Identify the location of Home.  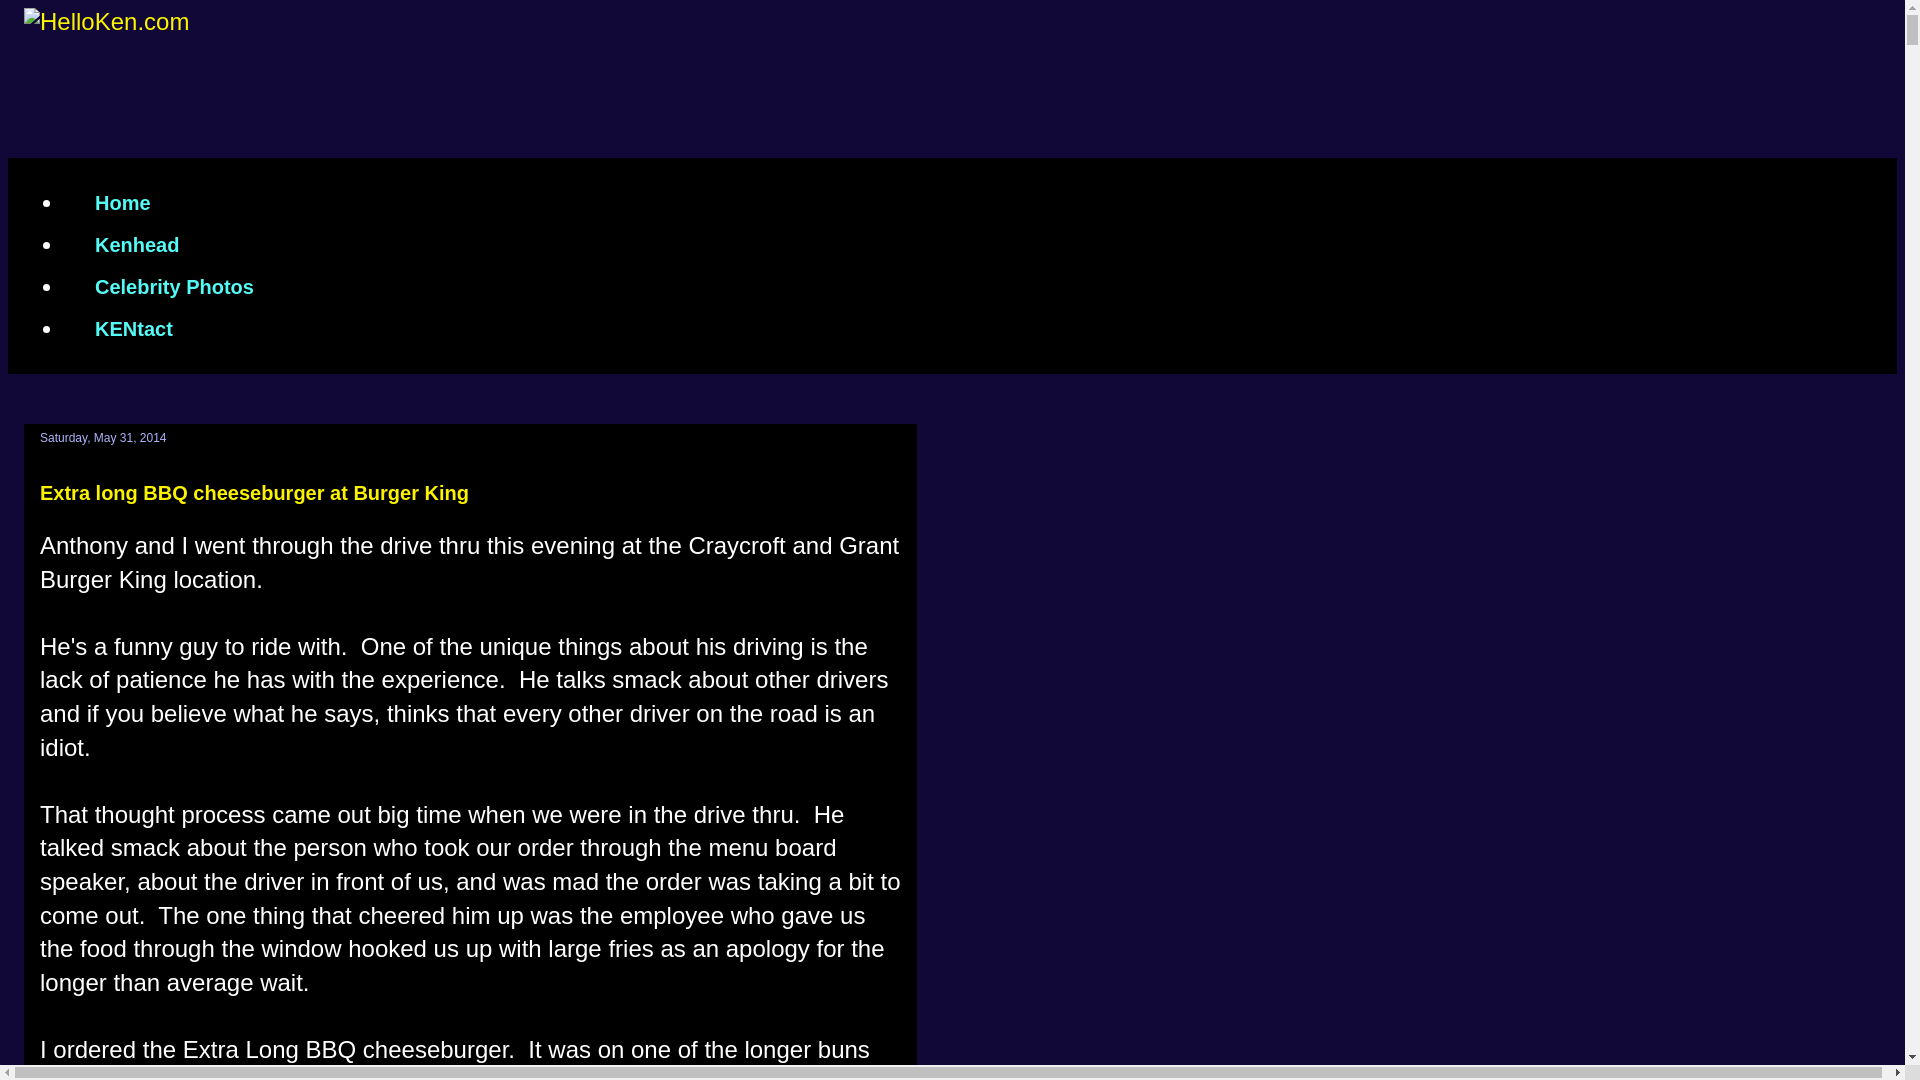
(122, 202).